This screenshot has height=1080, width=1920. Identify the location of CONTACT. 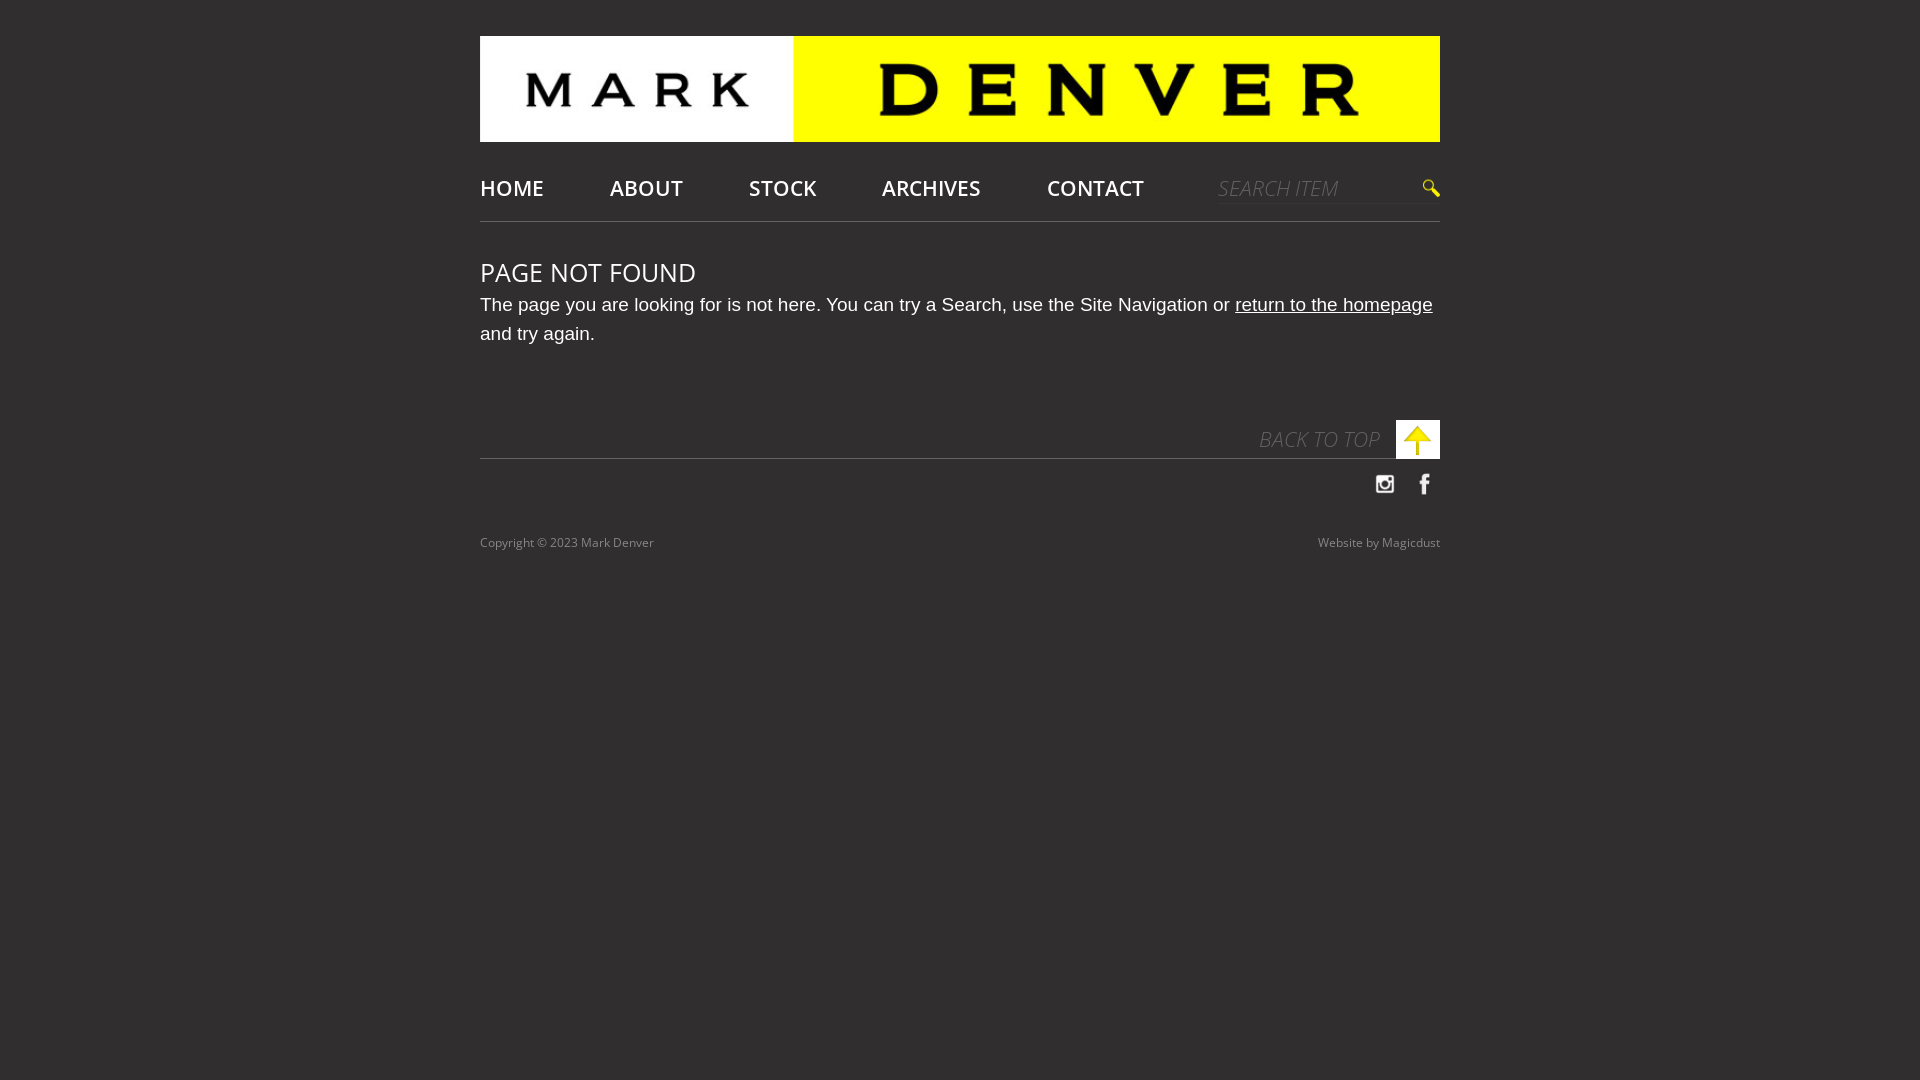
(1096, 188).